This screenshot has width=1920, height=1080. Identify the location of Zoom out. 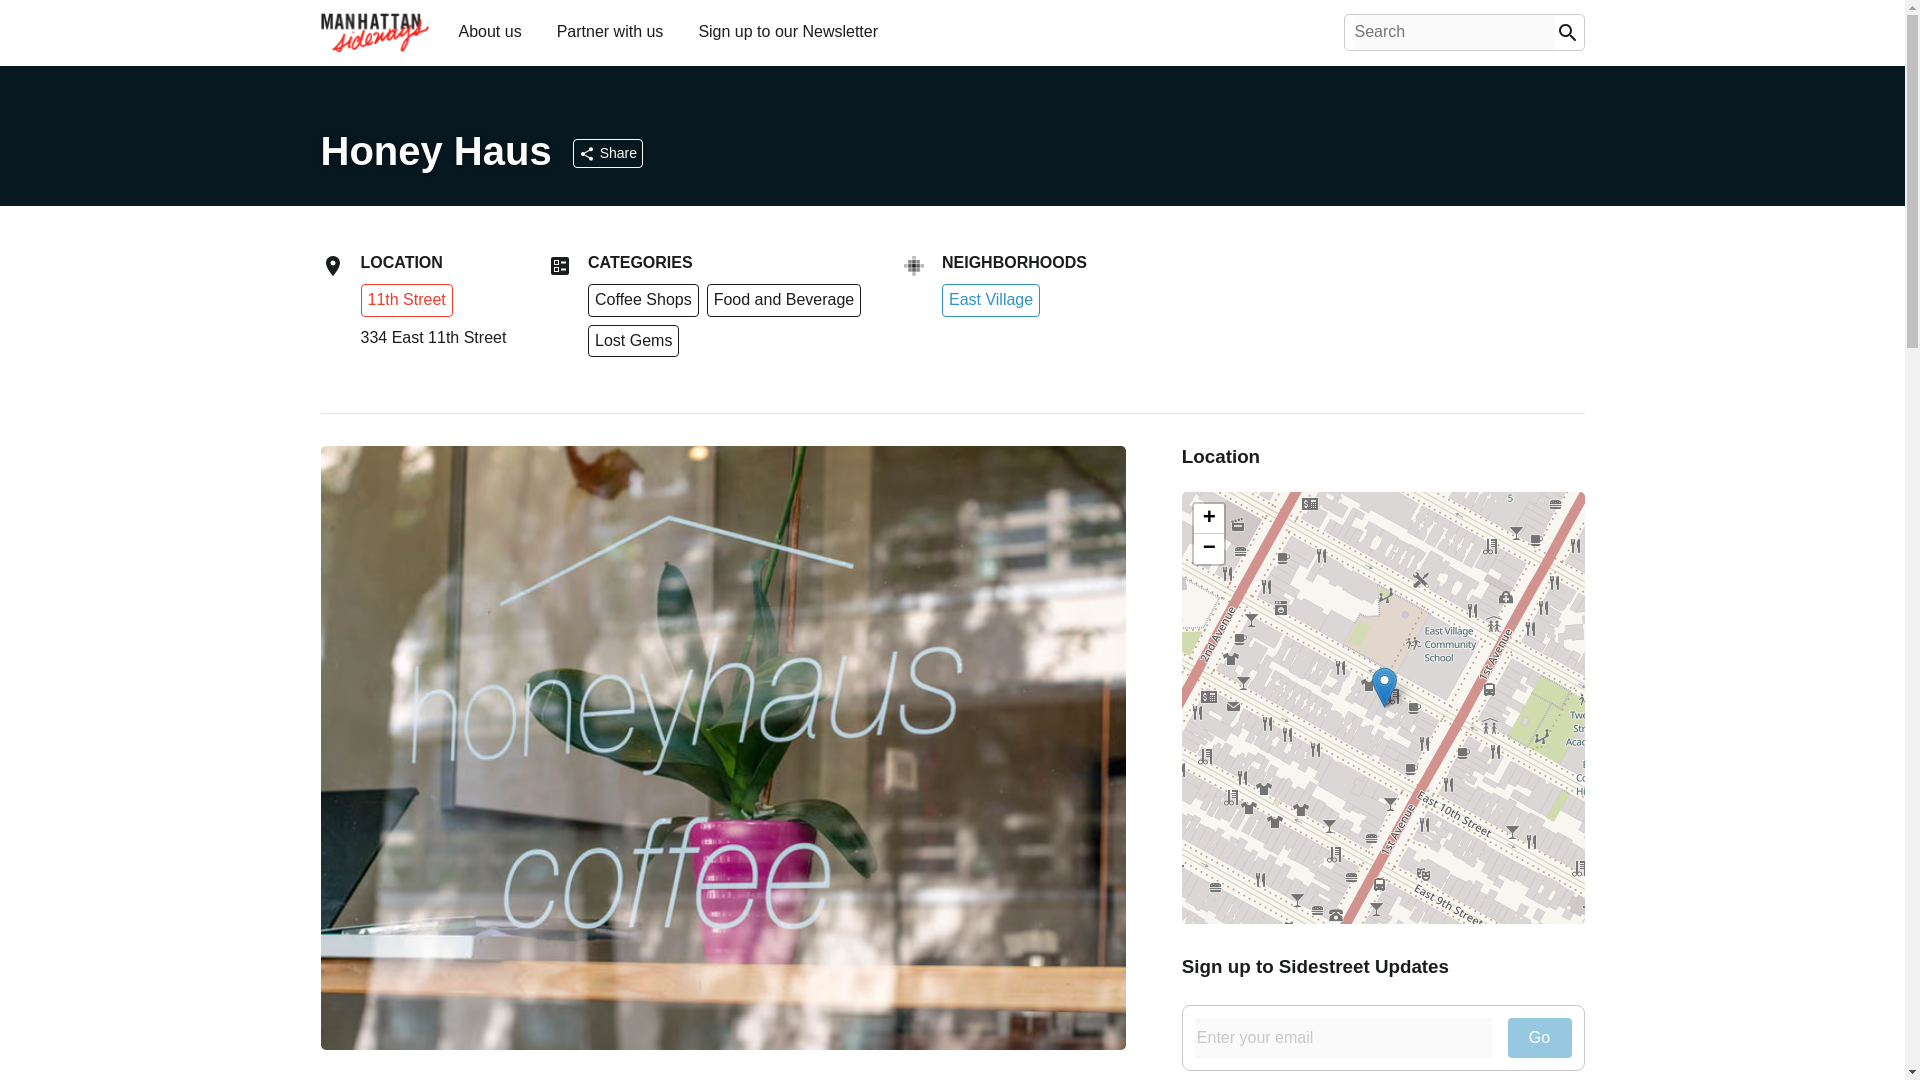
(1209, 548).